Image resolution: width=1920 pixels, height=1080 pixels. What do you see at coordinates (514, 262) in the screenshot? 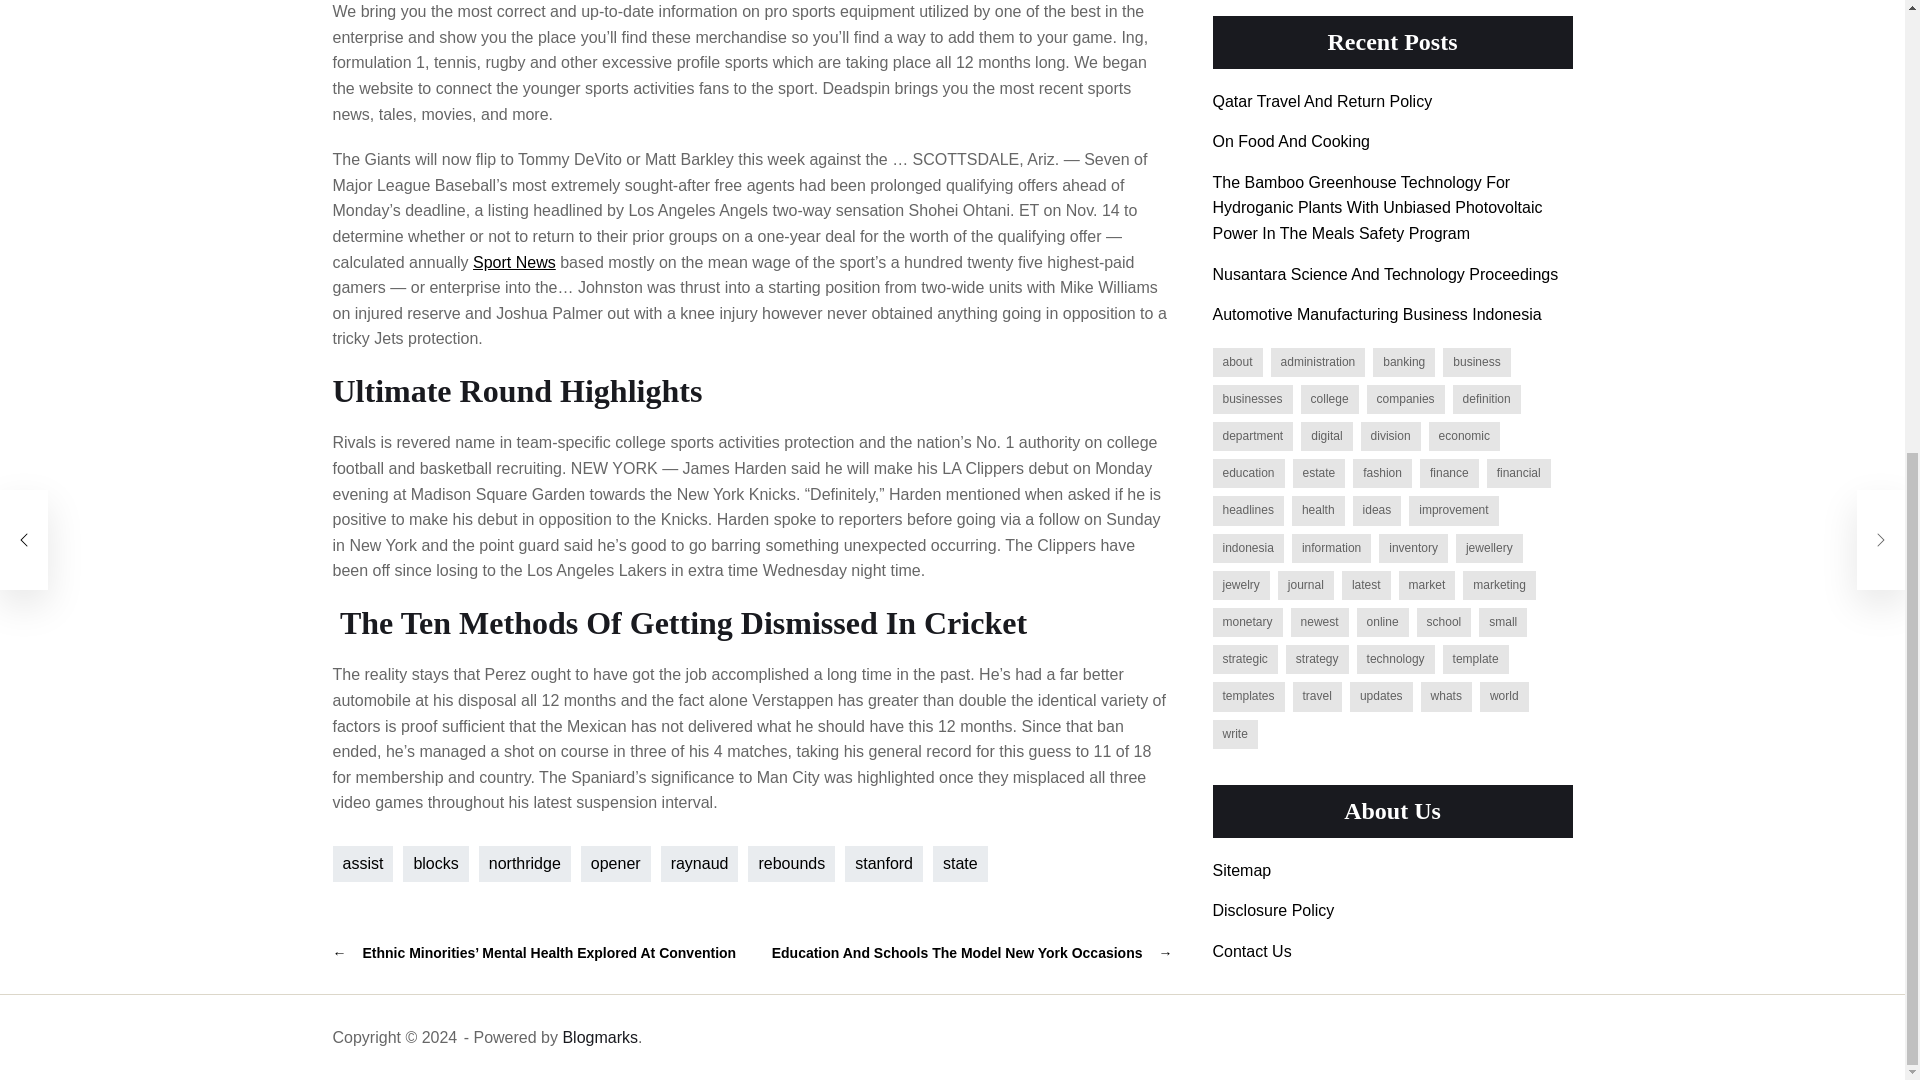
I see `Sport News` at bounding box center [514, 262].